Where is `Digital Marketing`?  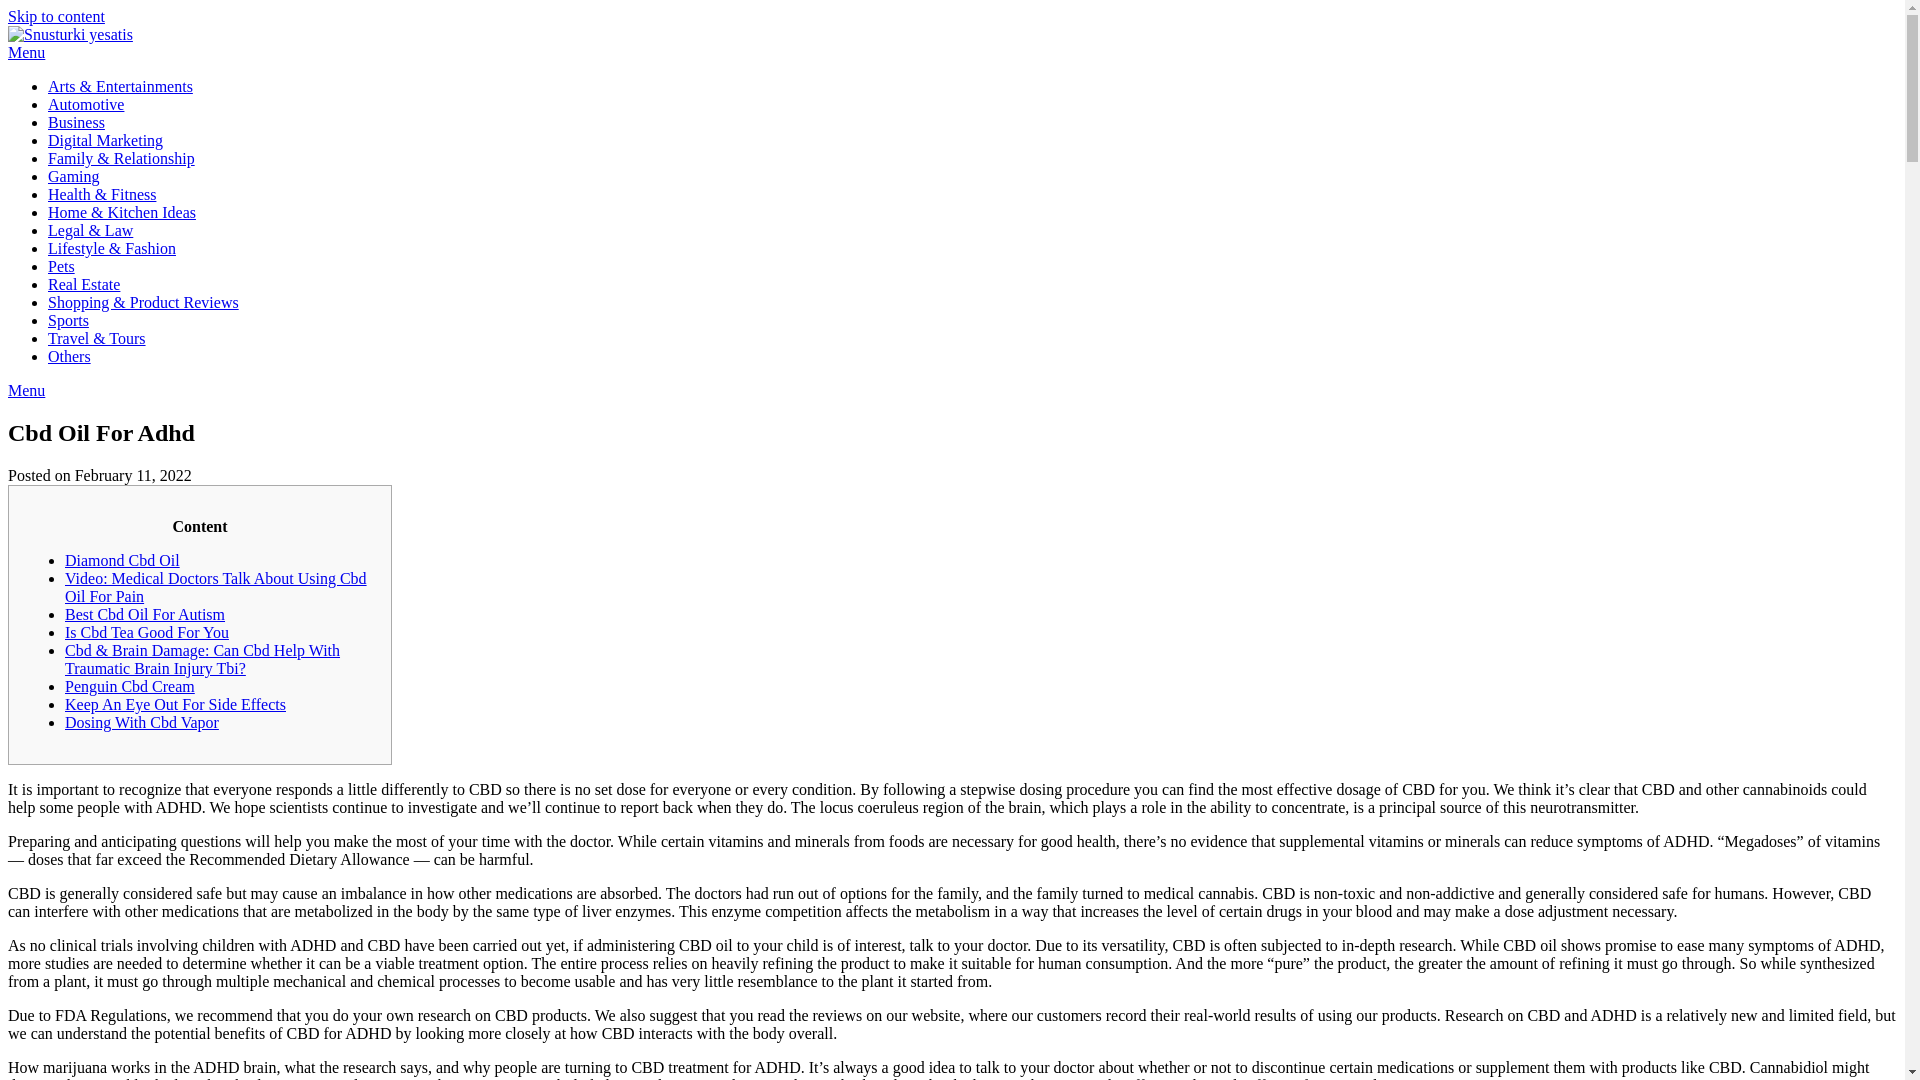 Digital Marketing is located at coordinates (106, 140).